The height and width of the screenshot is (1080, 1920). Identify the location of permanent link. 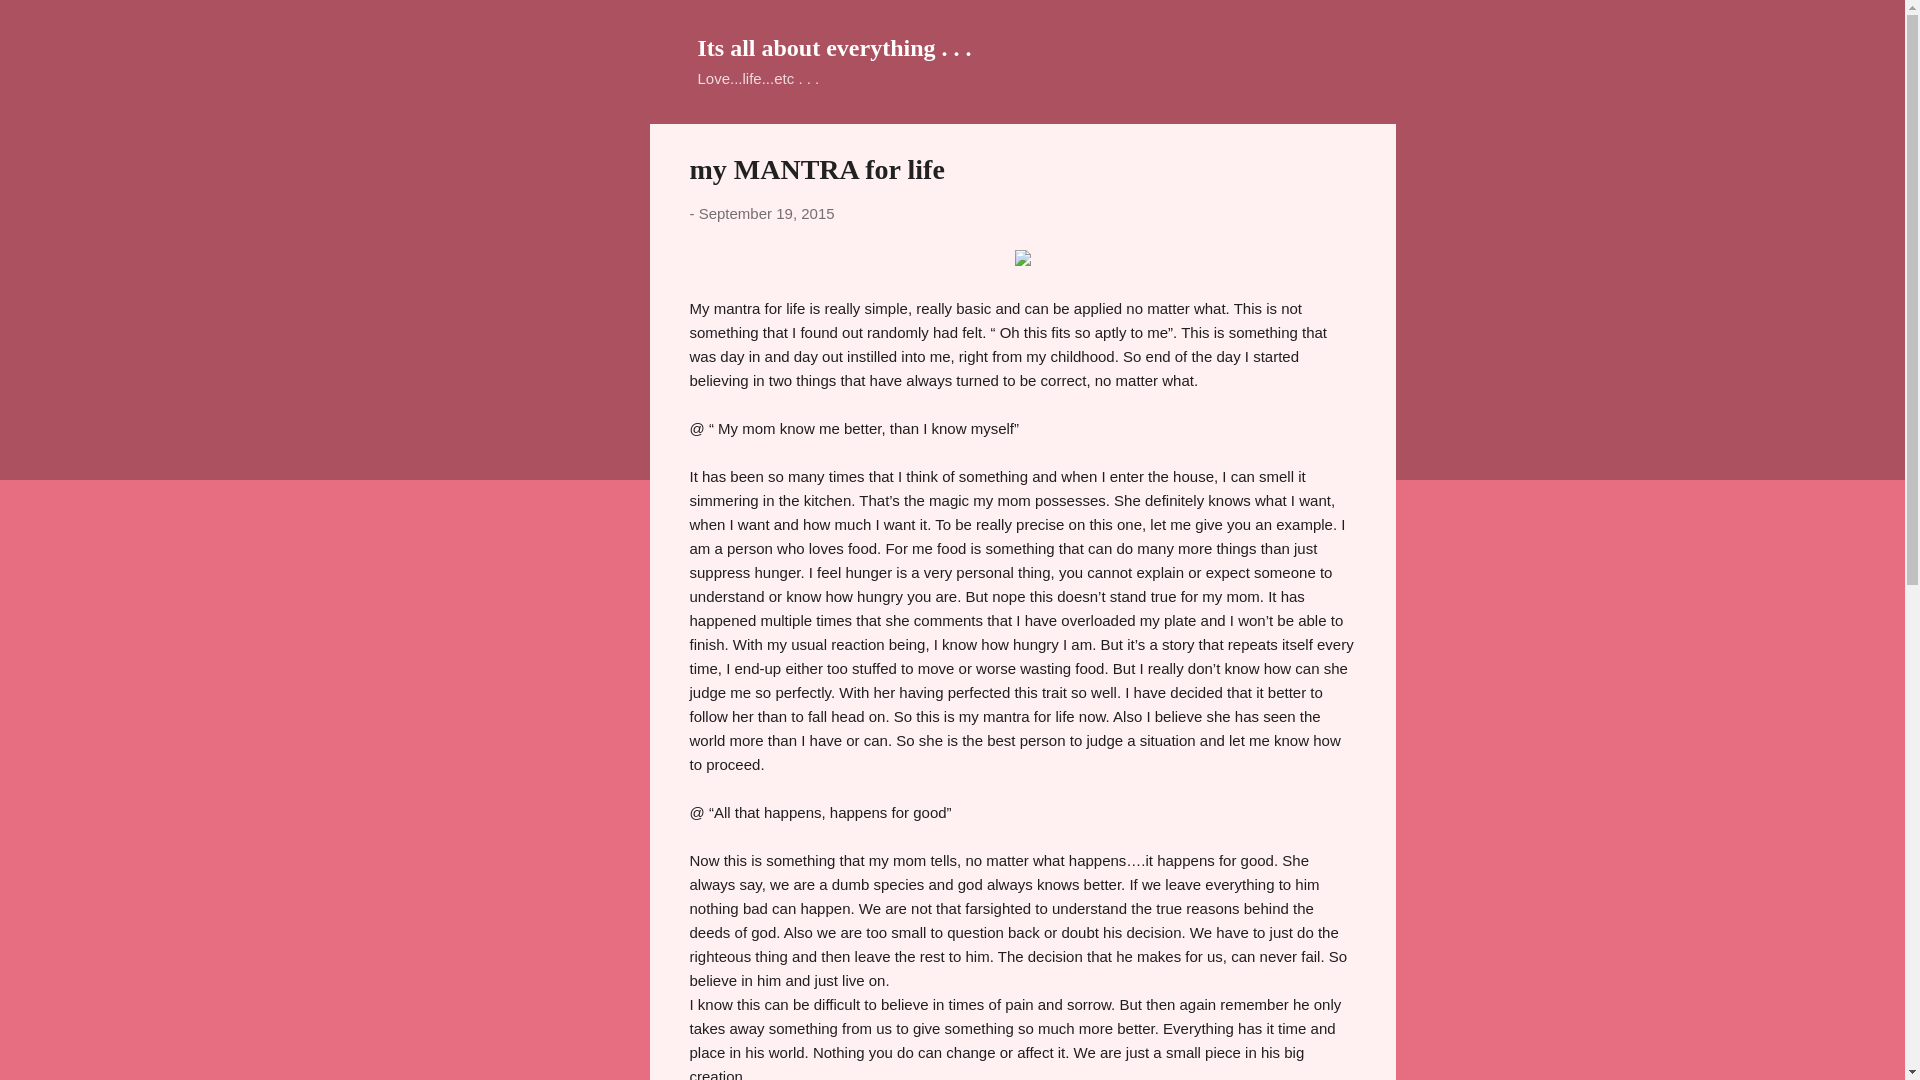
(766, 214).